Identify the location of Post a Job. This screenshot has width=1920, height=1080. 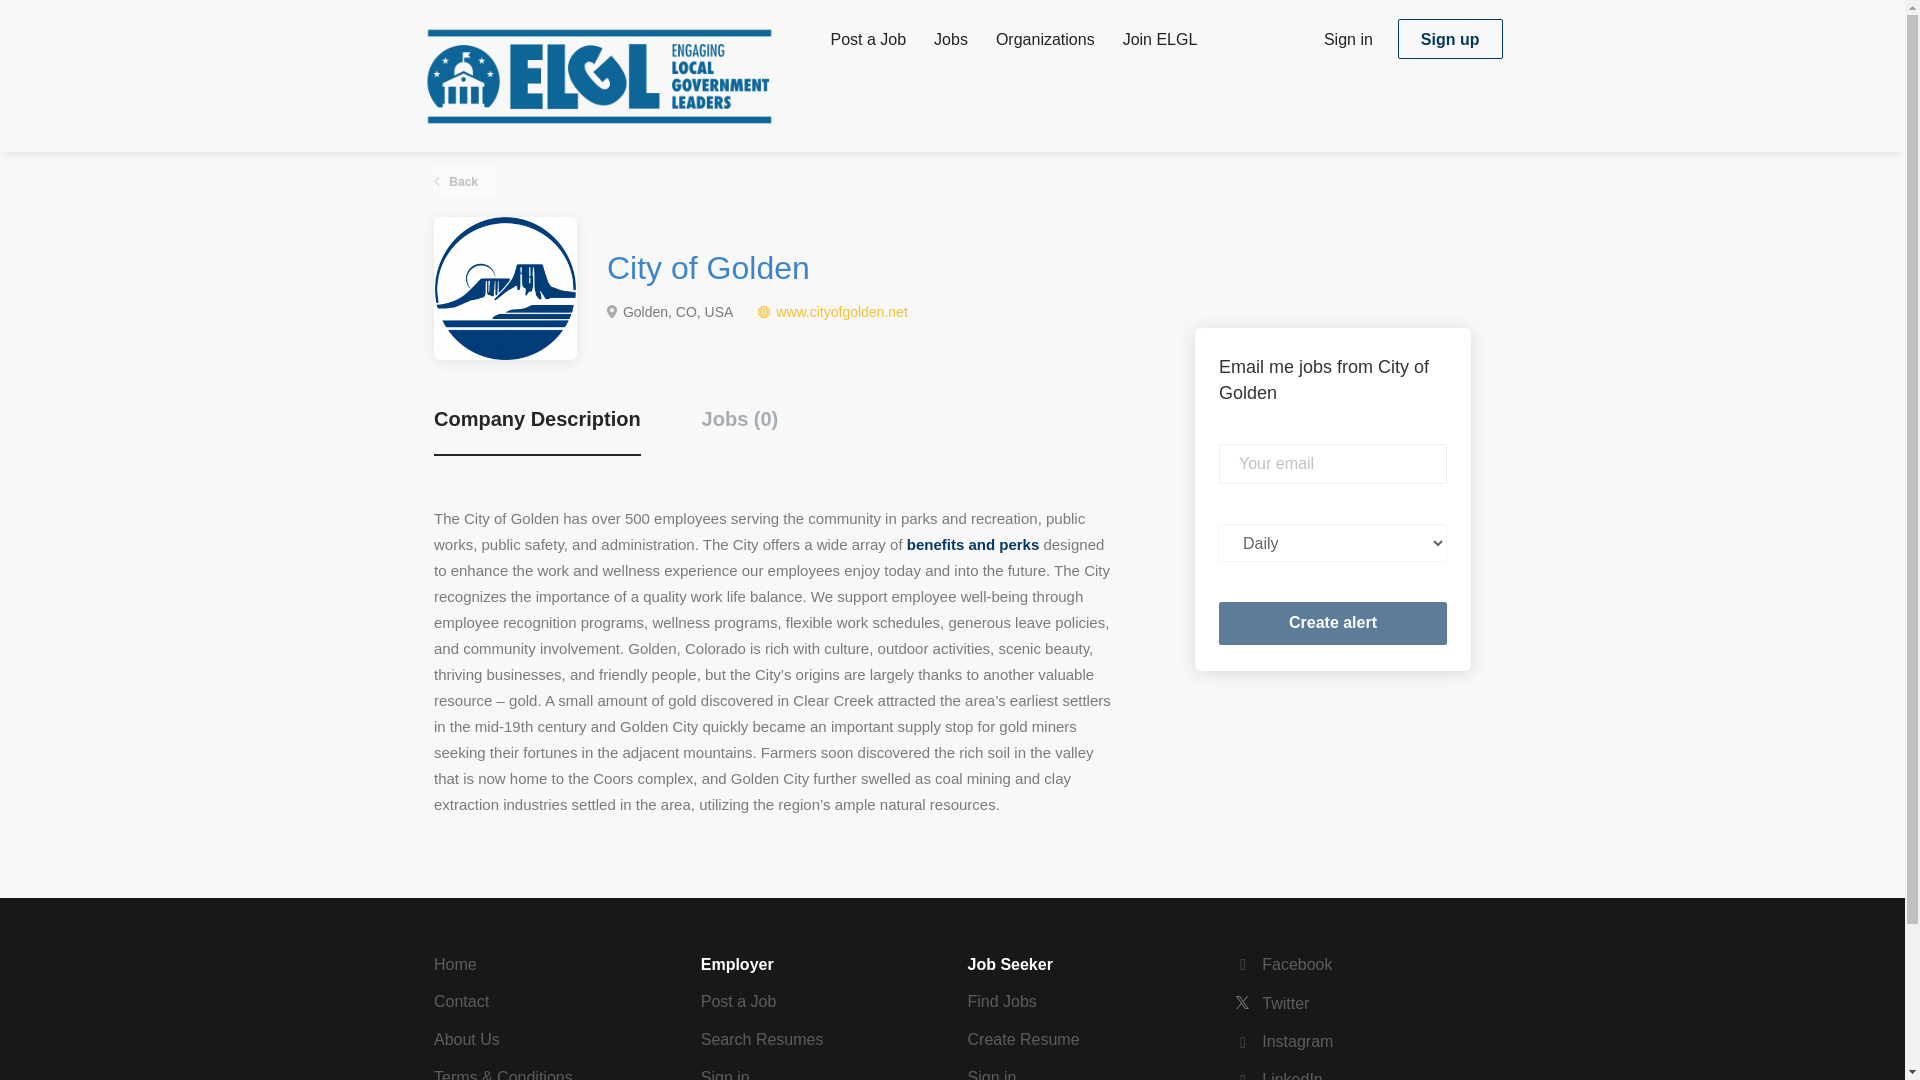
(738, 1000).